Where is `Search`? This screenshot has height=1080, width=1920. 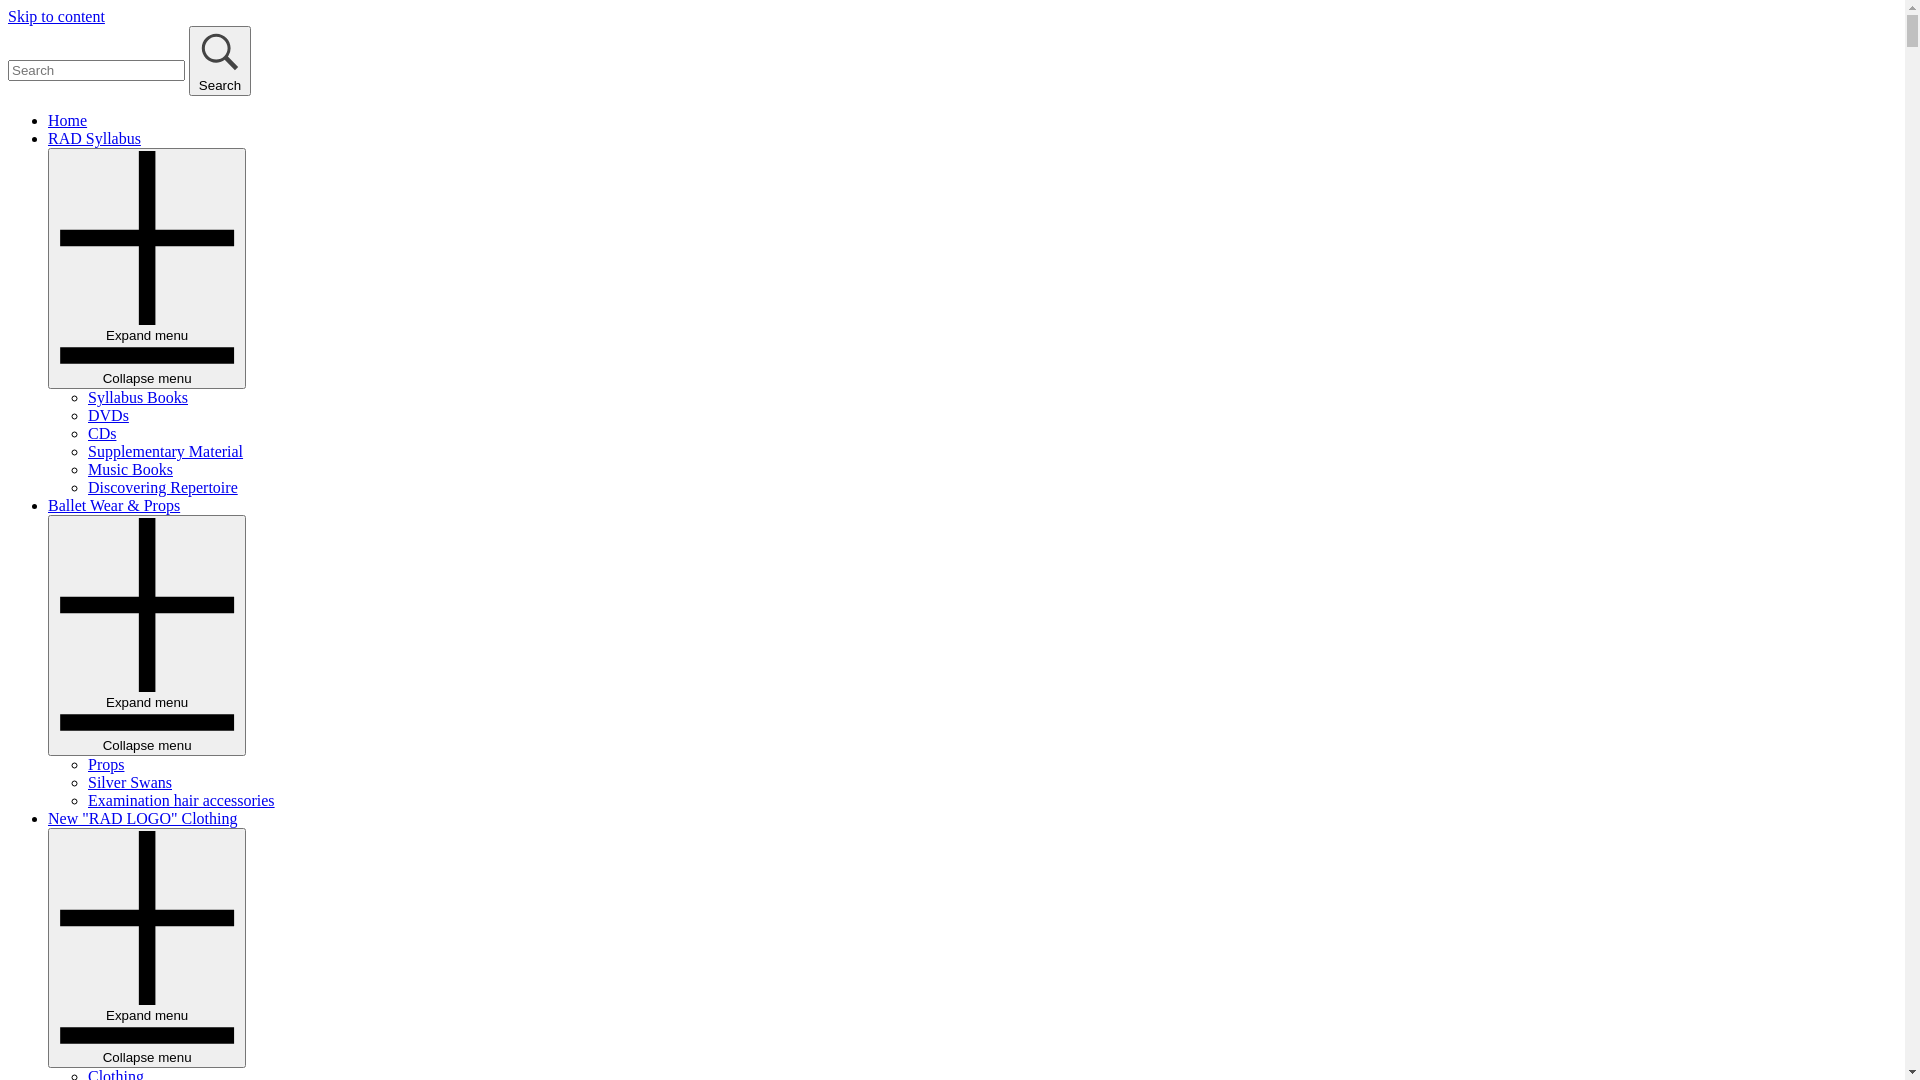 Search is located at coordinates (220, 61).